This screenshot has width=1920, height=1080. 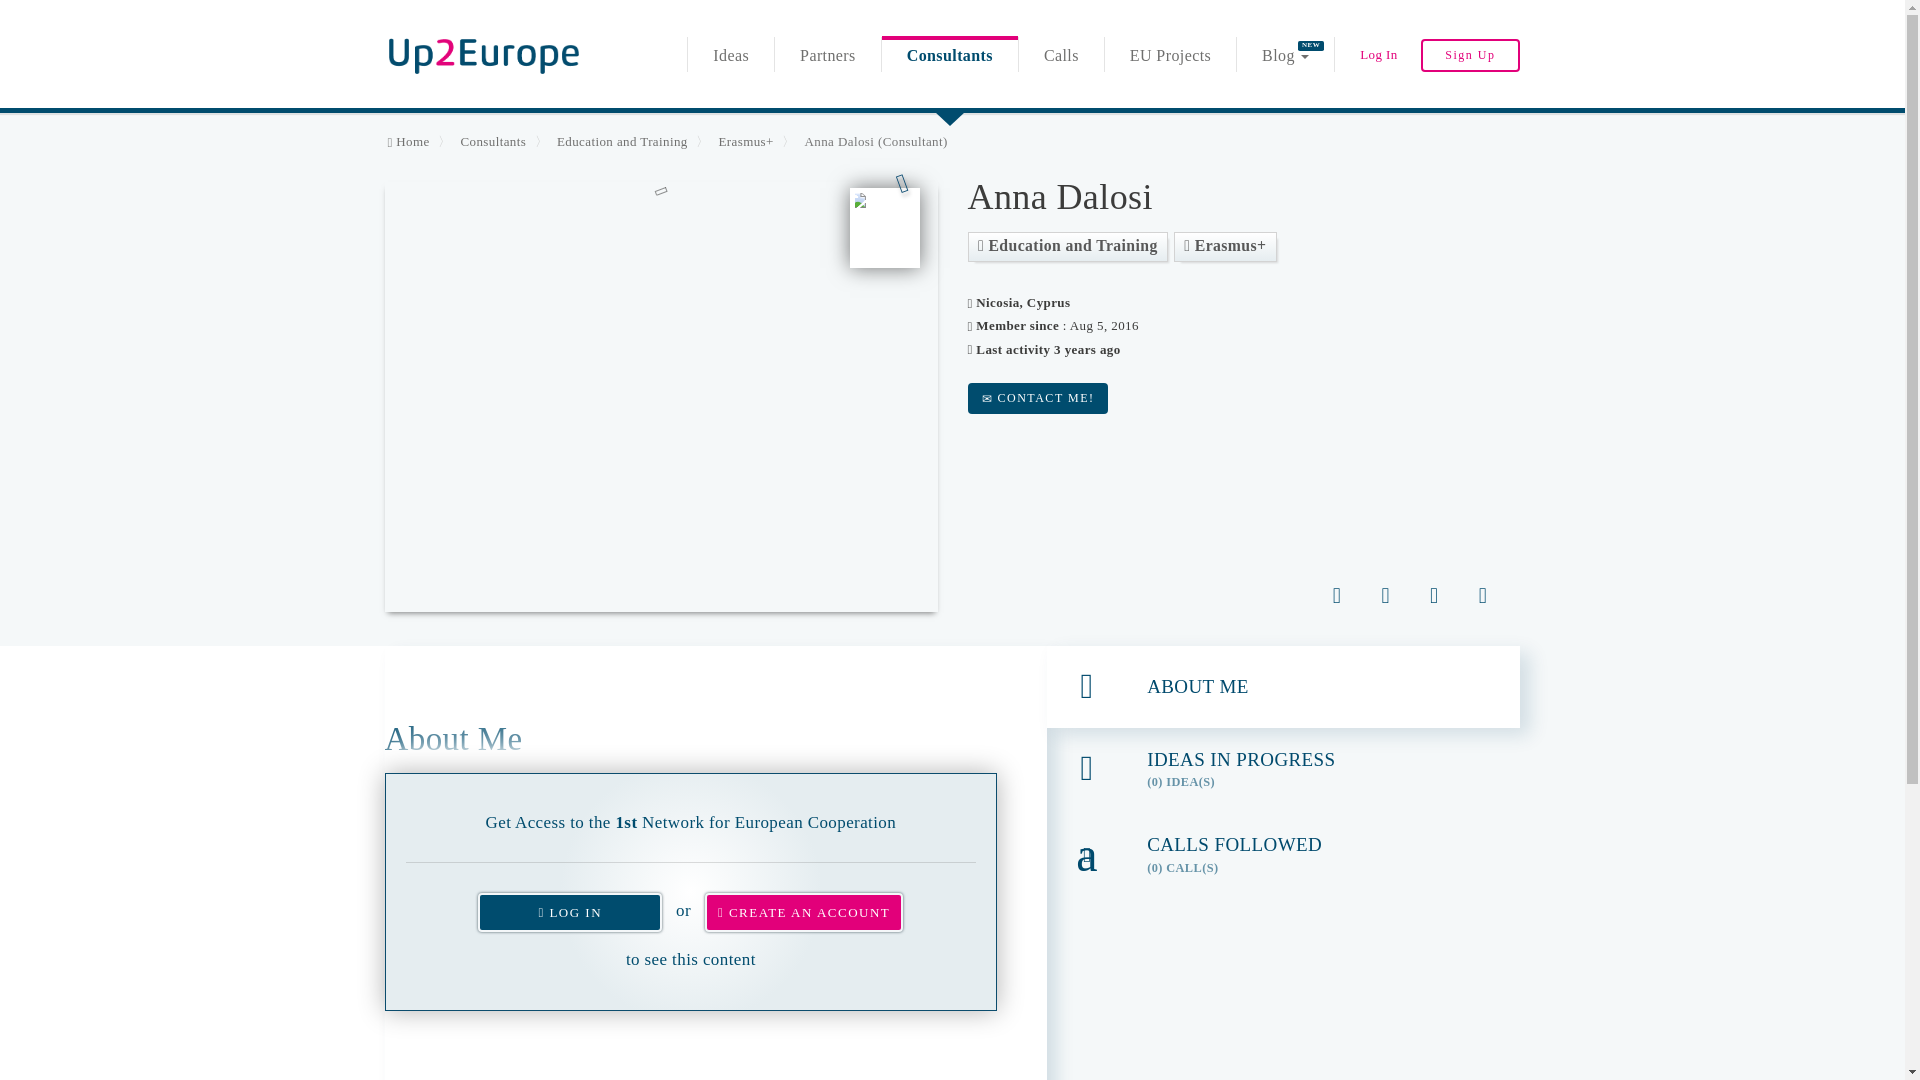 What do you see at coordinates (950, 60) in the screenshot?
I see `Log In` at bounding box center [950, 60].